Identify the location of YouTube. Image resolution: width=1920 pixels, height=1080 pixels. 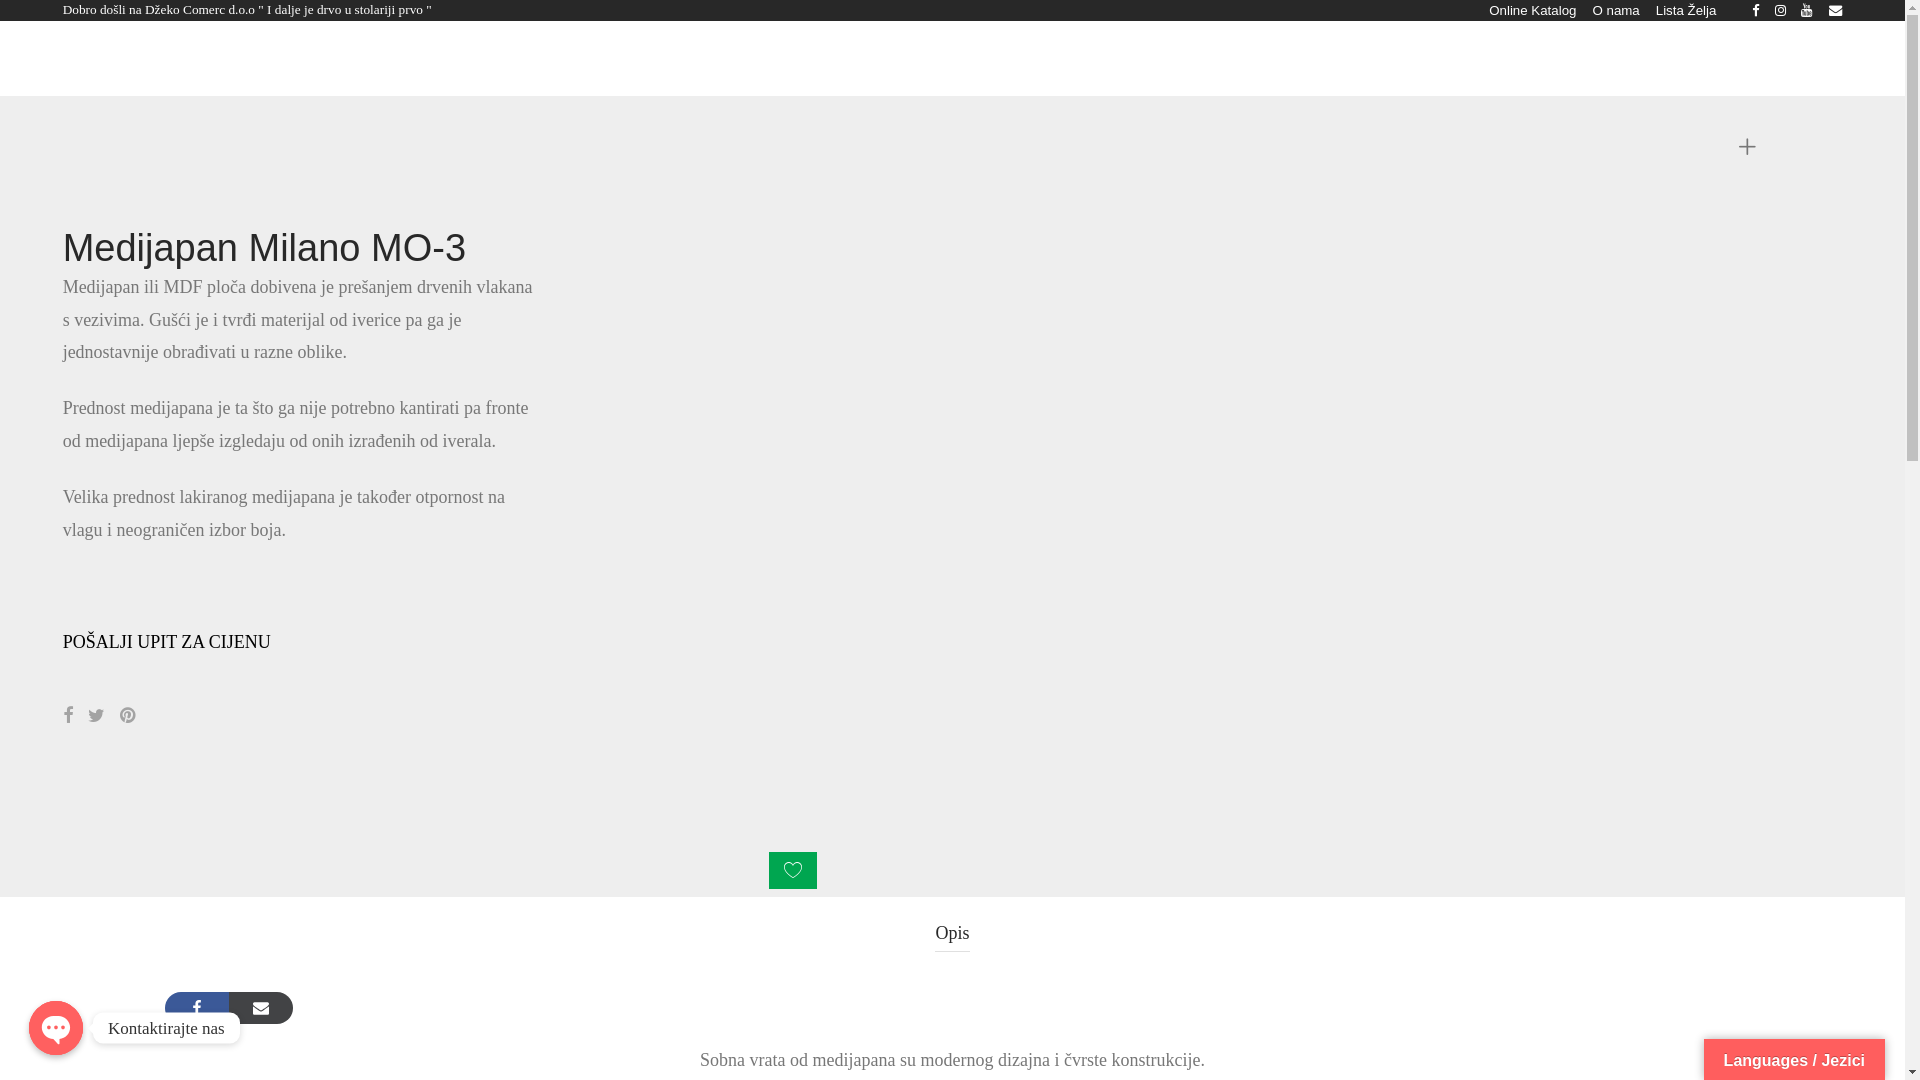
(1808, 10).